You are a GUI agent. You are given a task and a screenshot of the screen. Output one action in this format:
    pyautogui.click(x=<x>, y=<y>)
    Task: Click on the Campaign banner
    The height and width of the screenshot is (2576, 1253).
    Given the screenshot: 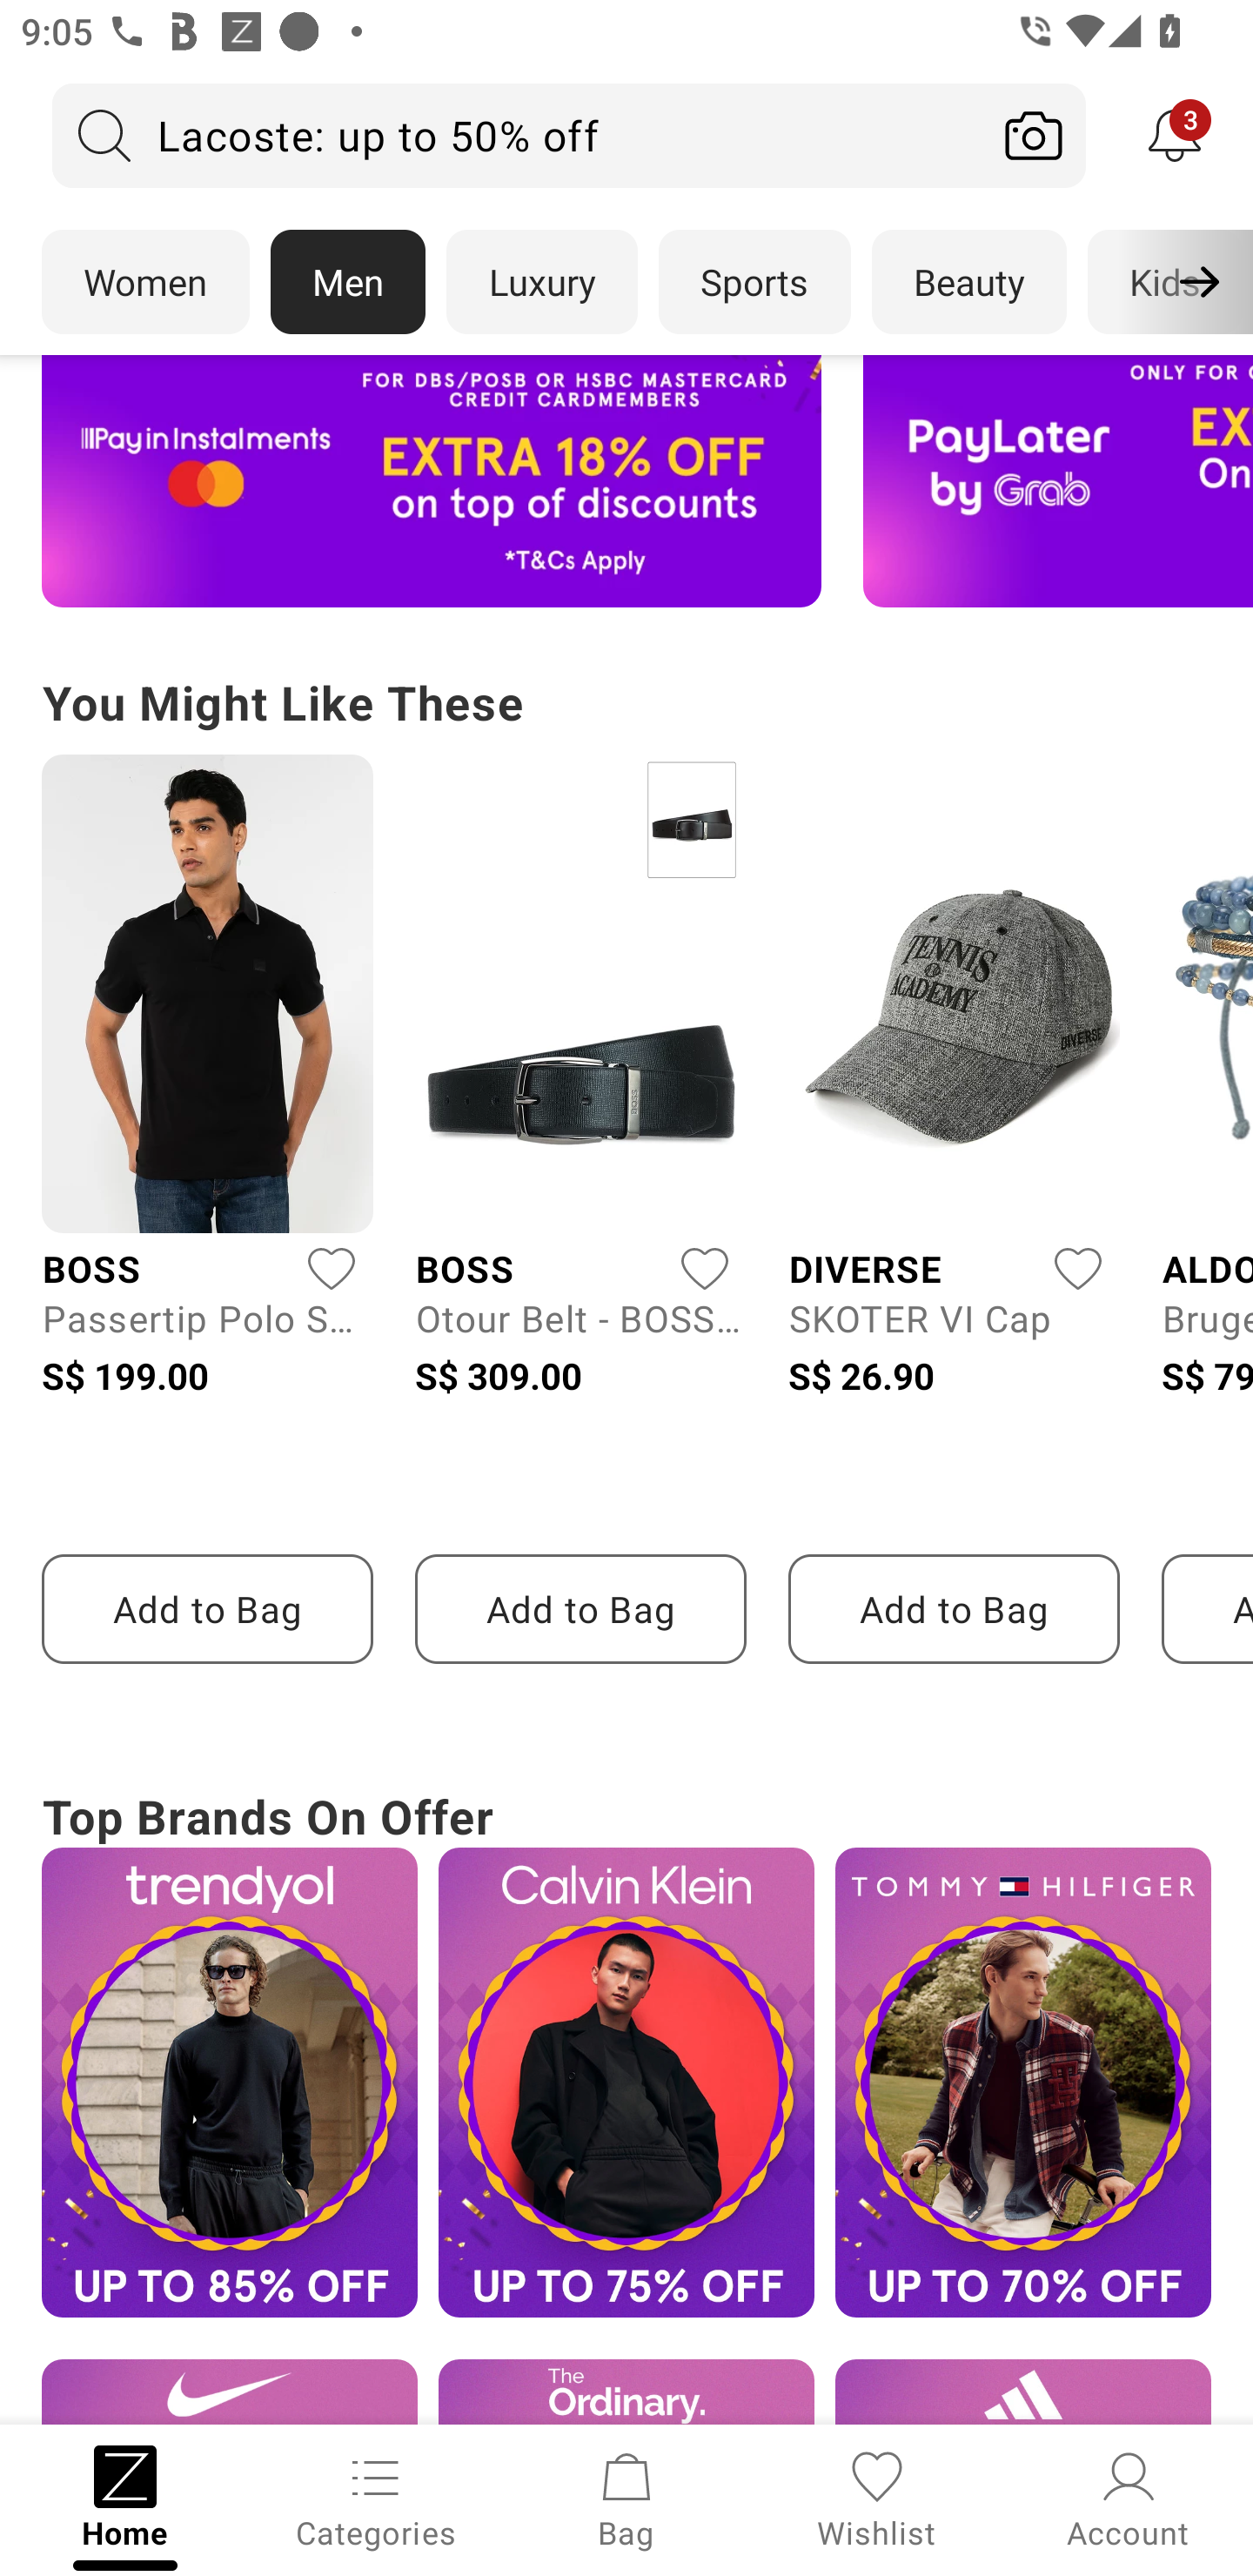 What is the action you would take?
    pyautogui.click(x=1023, y=2083)
    